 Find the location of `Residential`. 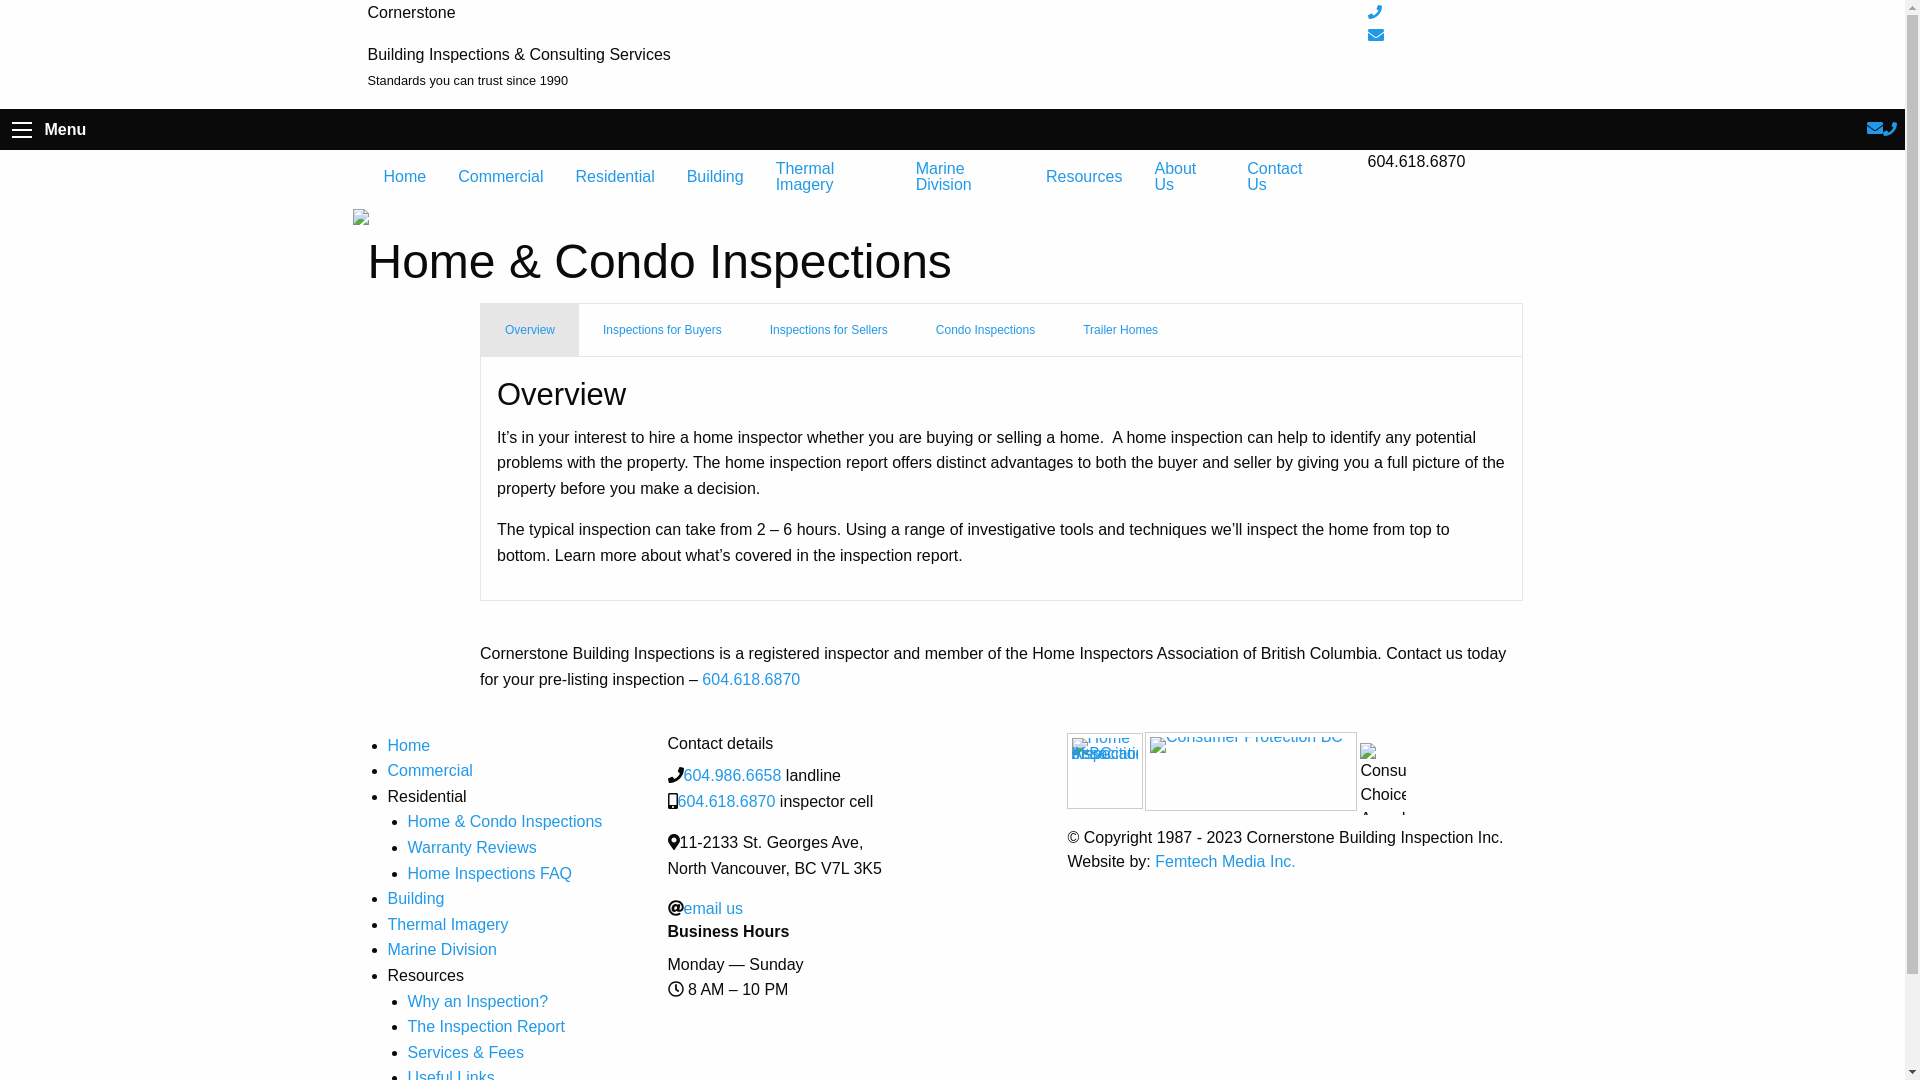

Residential is located at coordinates (616, 177).